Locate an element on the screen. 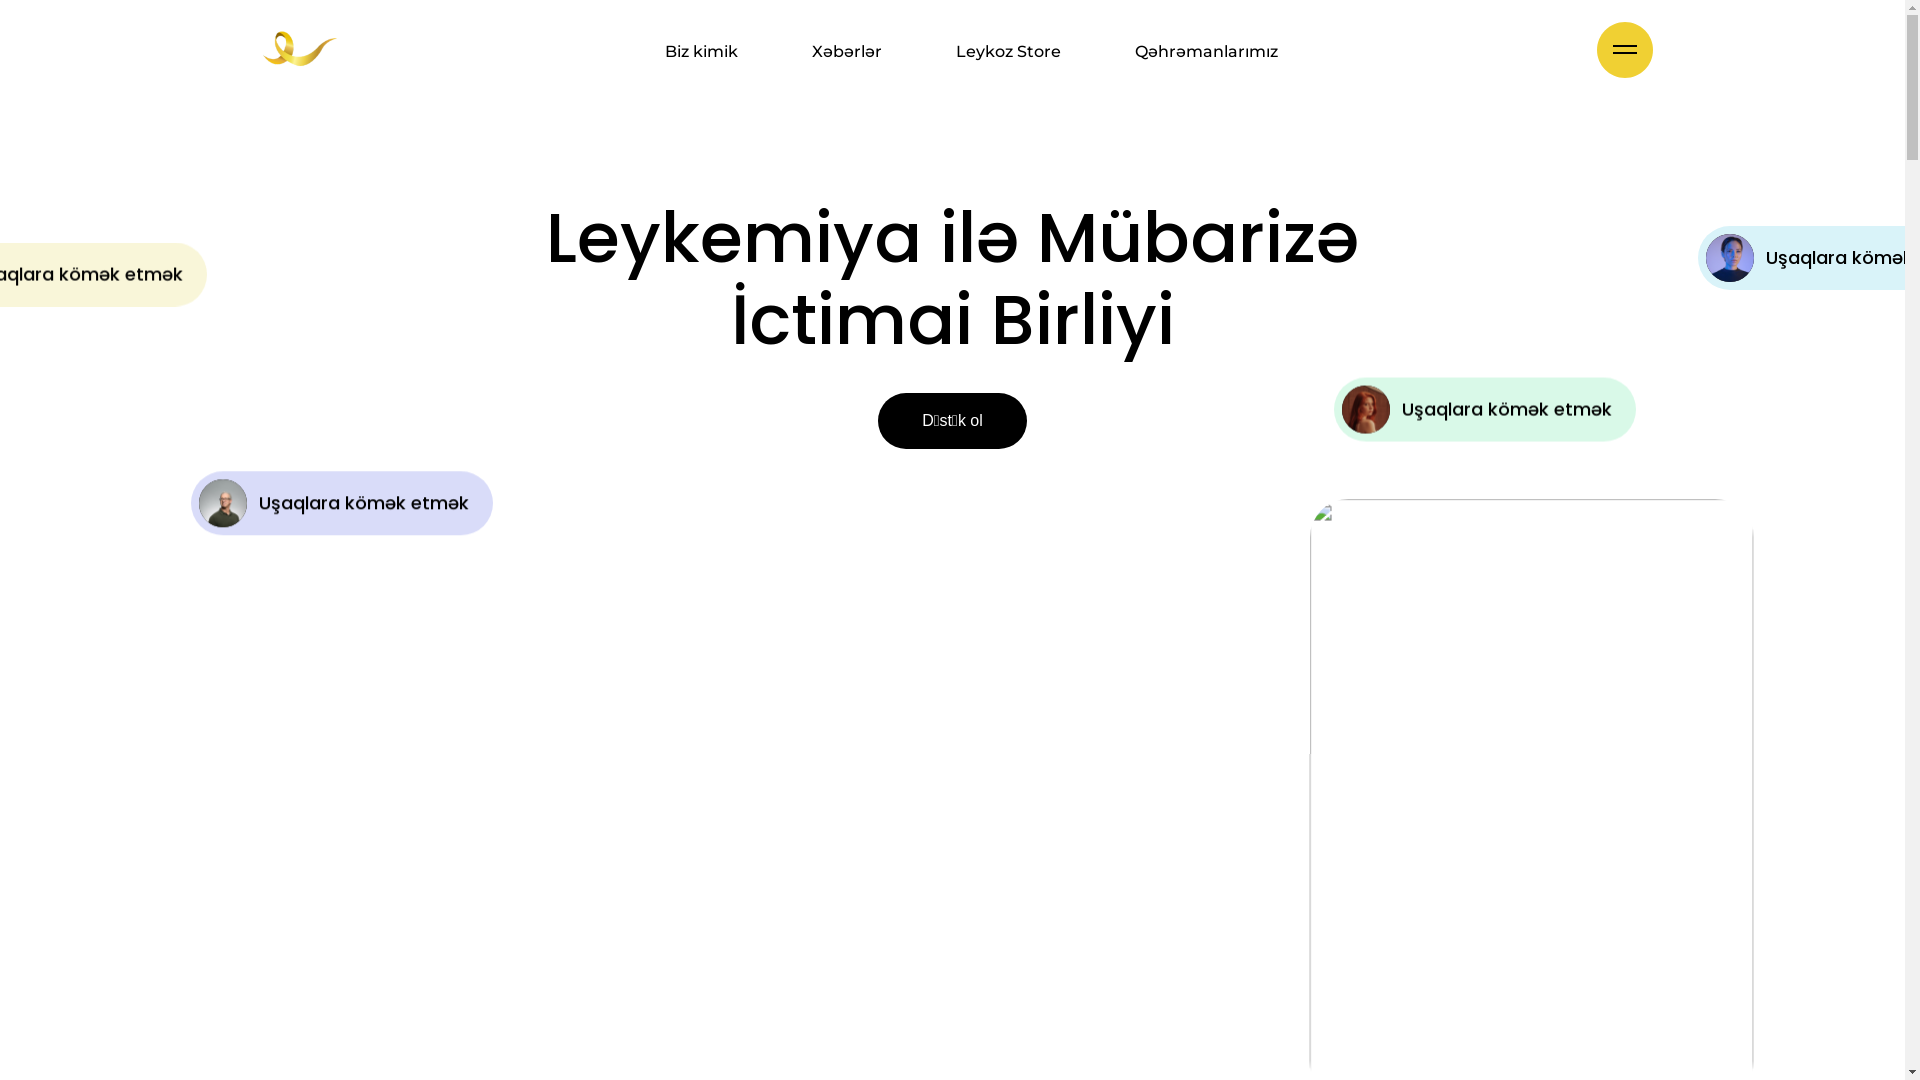 The height and width of the screenshot is (1080, 1920). Biz kimik is located at coordinates (702, 52).